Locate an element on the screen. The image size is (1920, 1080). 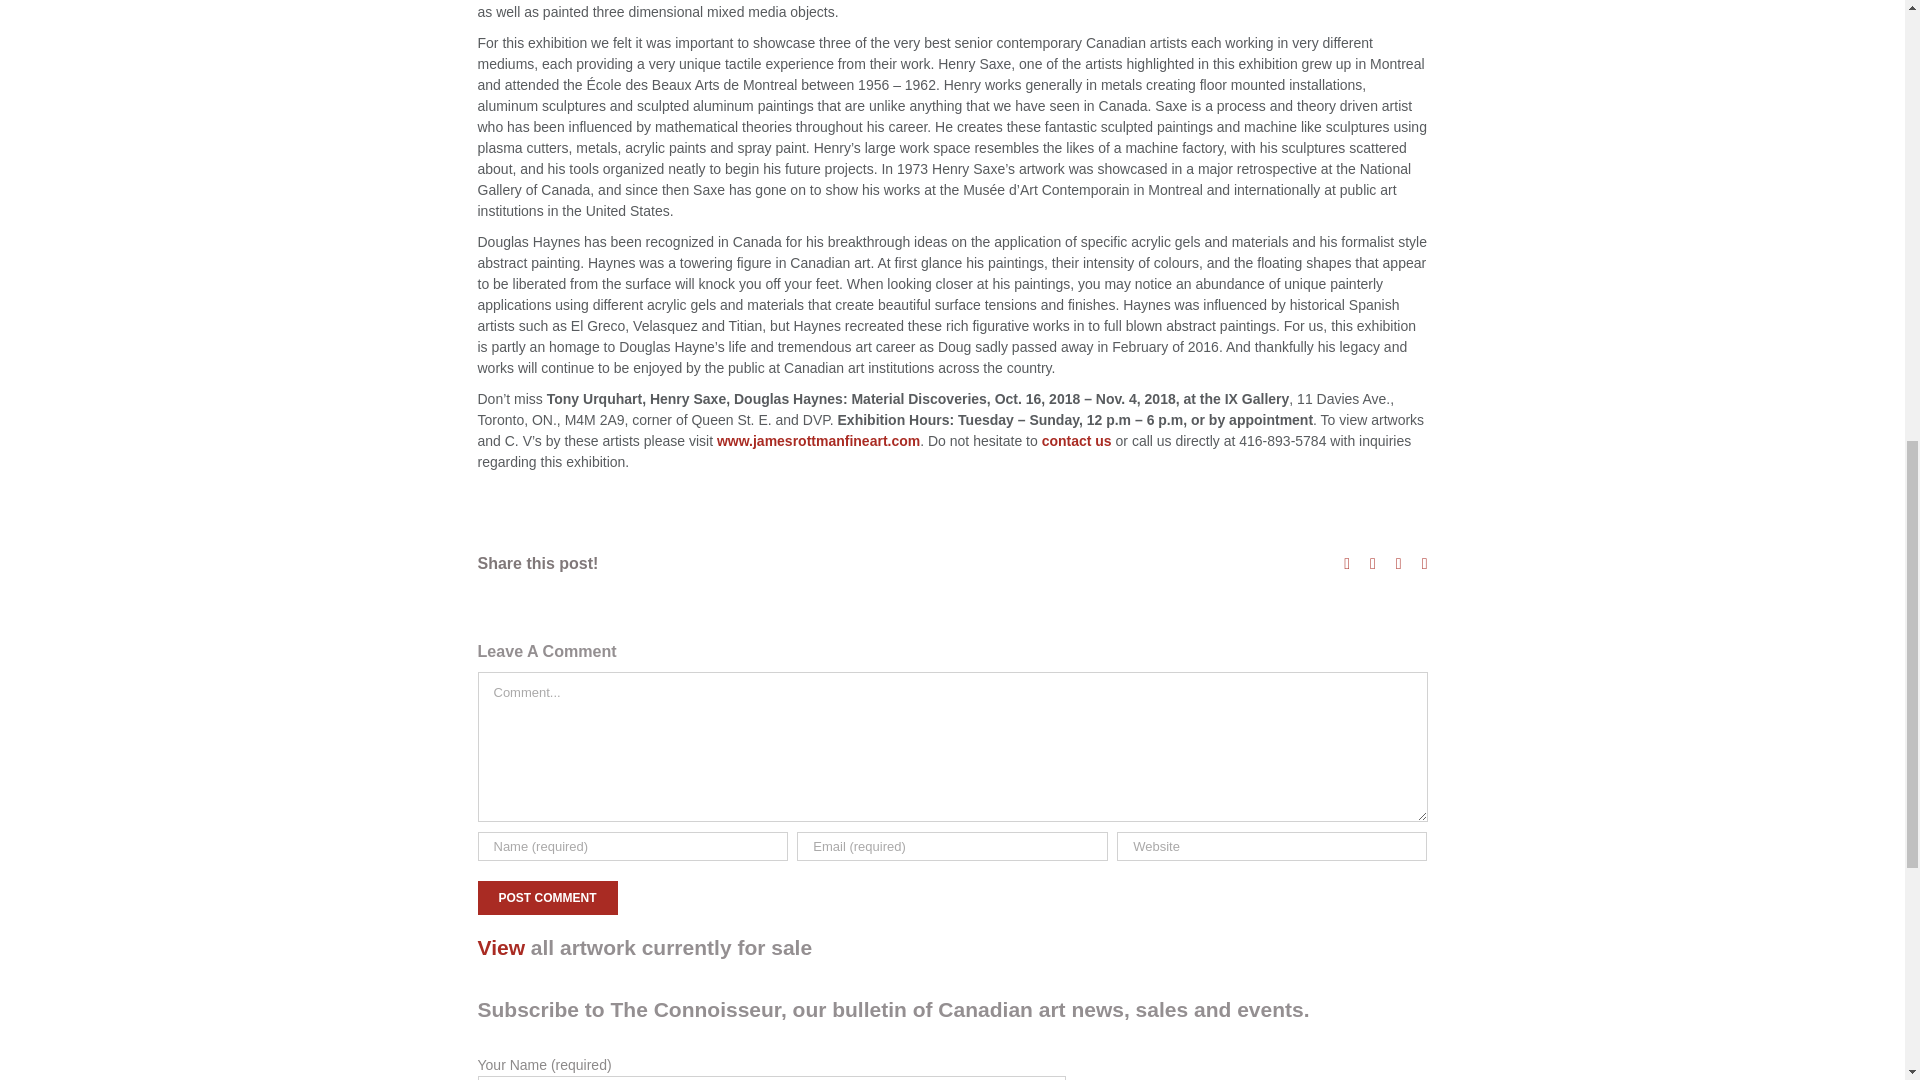
View all artwork currently for sale is located at coordinates (953, 946).